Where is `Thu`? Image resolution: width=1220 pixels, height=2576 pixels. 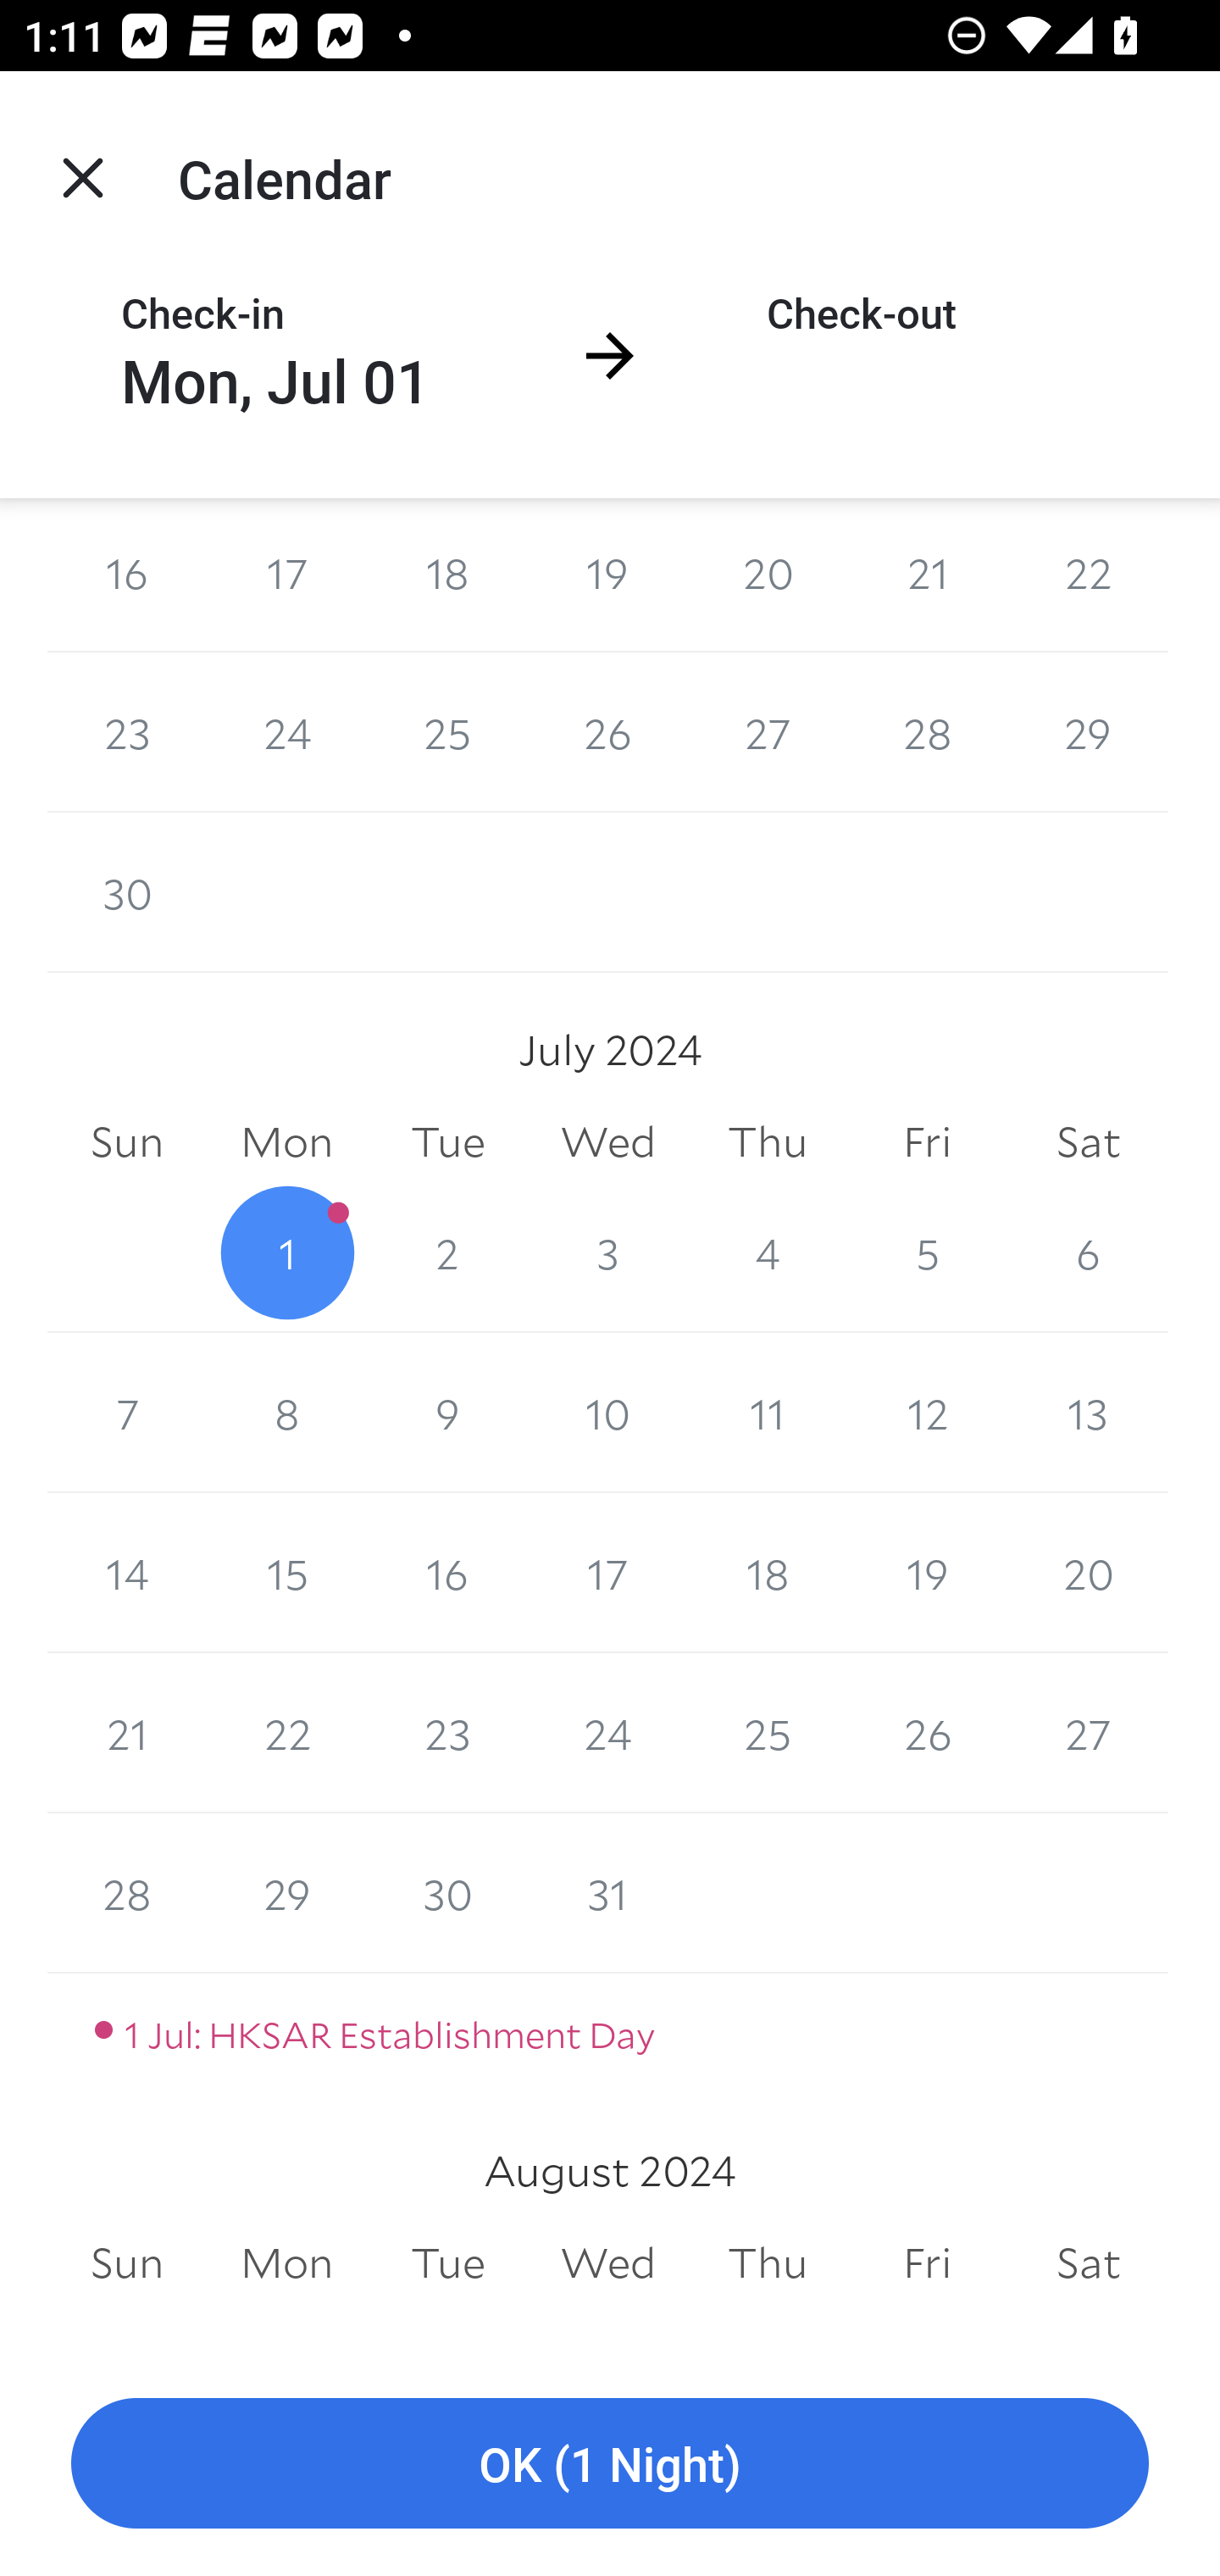 Thu is located at coordinates (768, 1142).